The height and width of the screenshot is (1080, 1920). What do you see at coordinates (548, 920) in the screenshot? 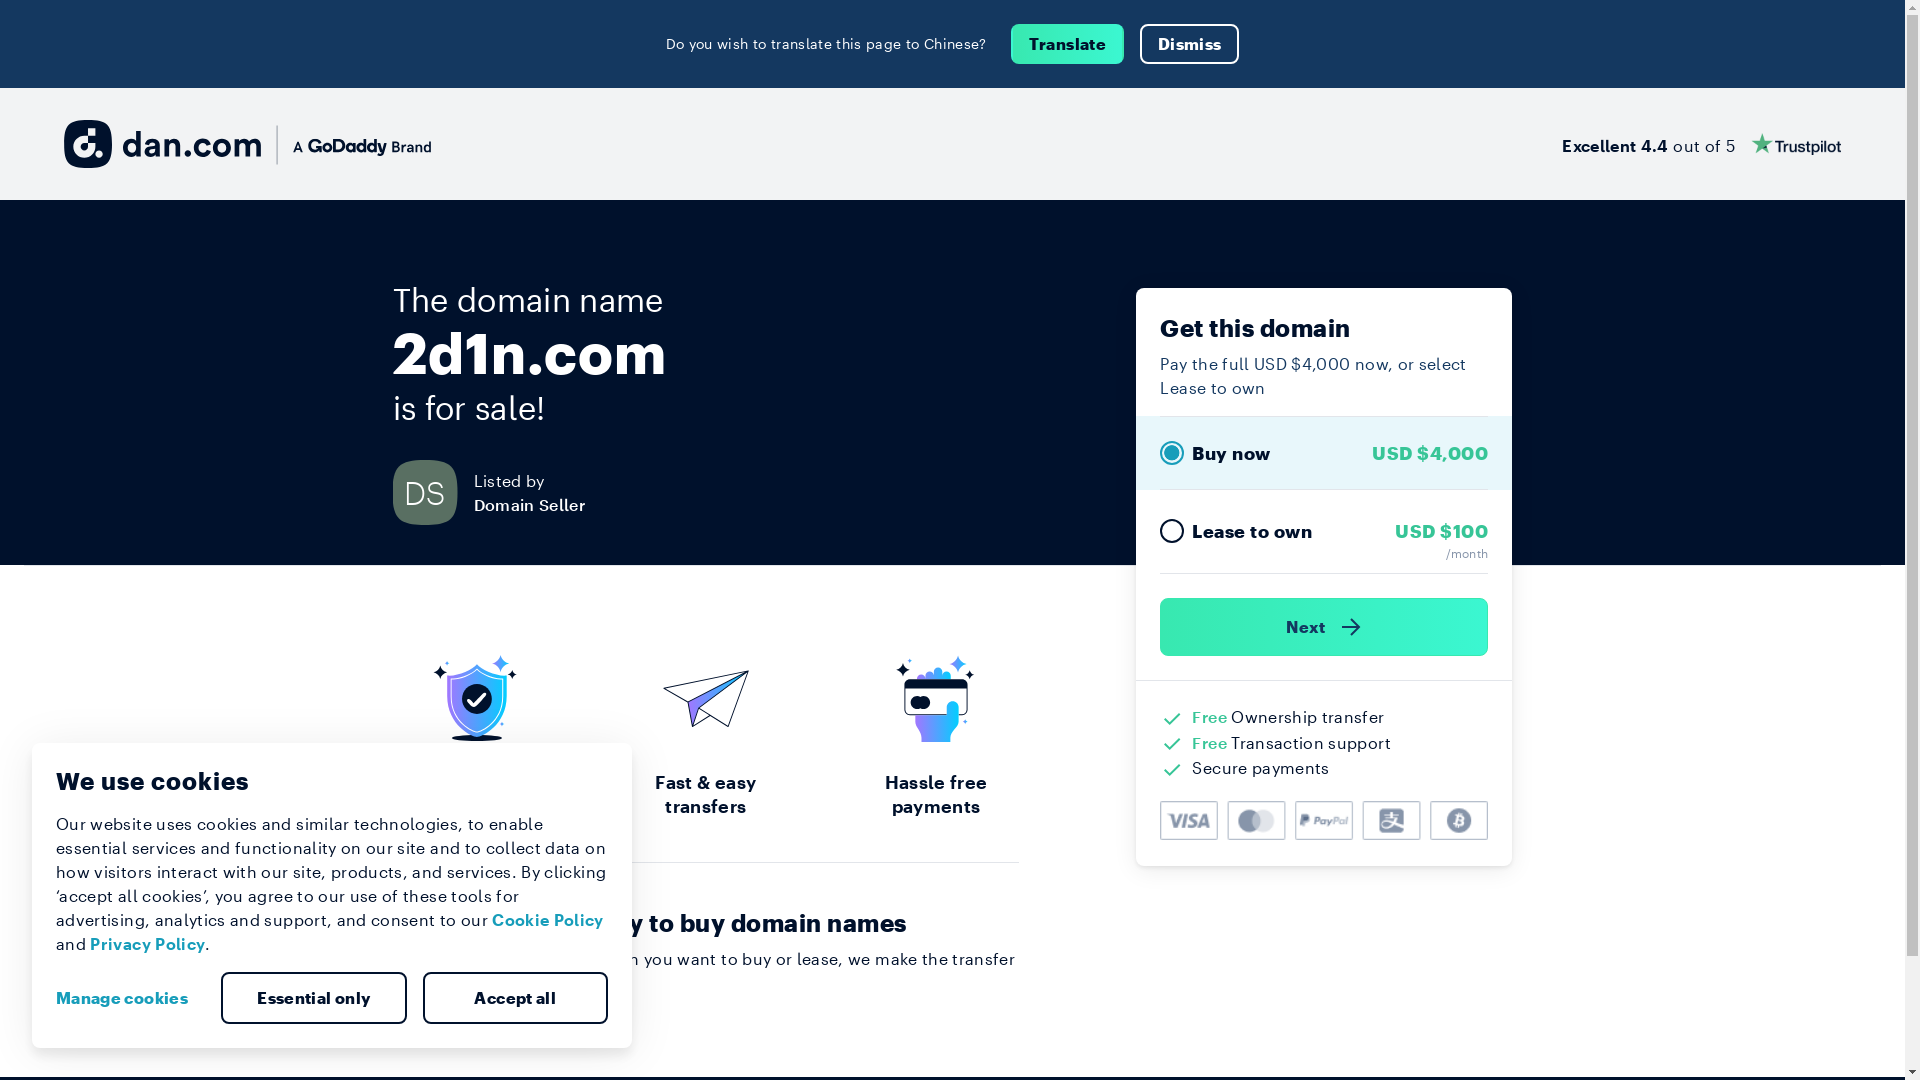
I see `Cookie Policy` at bounding box center [548, 920].